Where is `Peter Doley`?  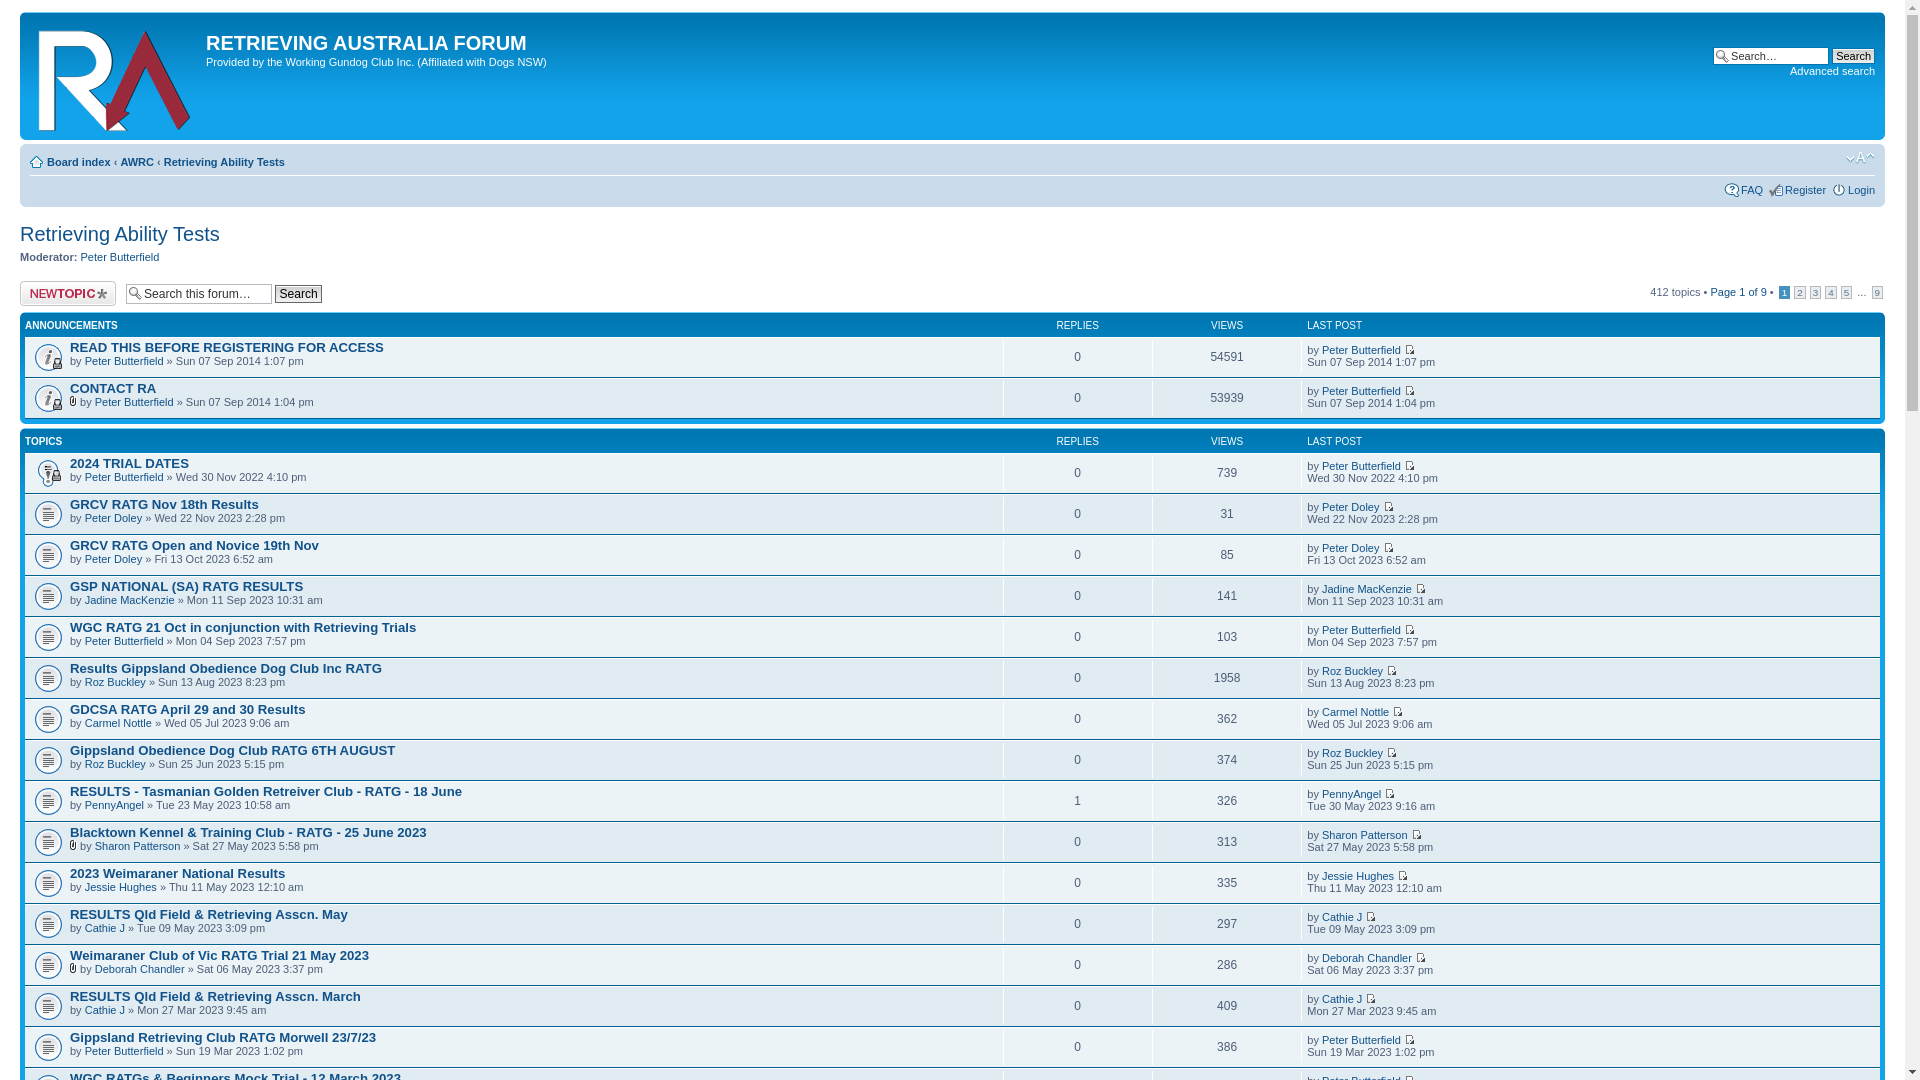 Peter Doley is located at coordinates (1350, 507).